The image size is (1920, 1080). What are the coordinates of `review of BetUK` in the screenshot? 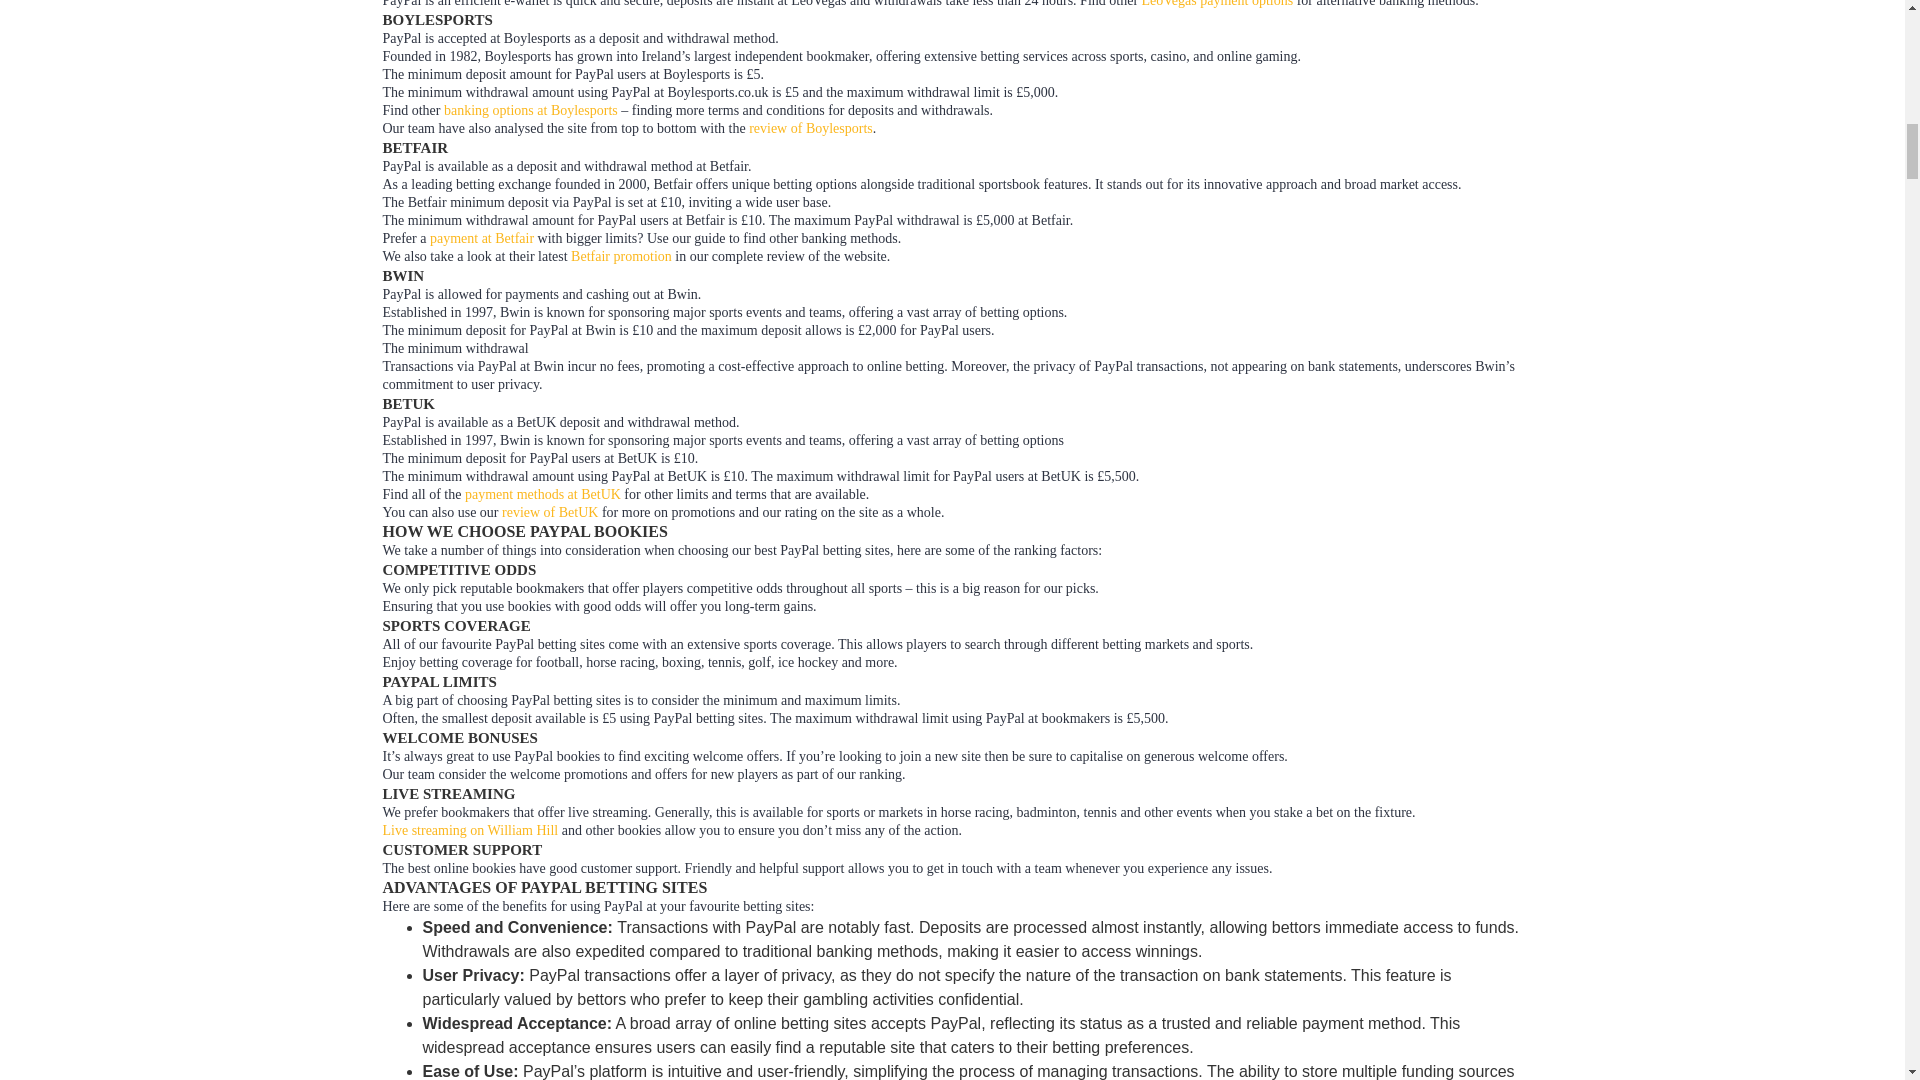 It's located at (549, 512).